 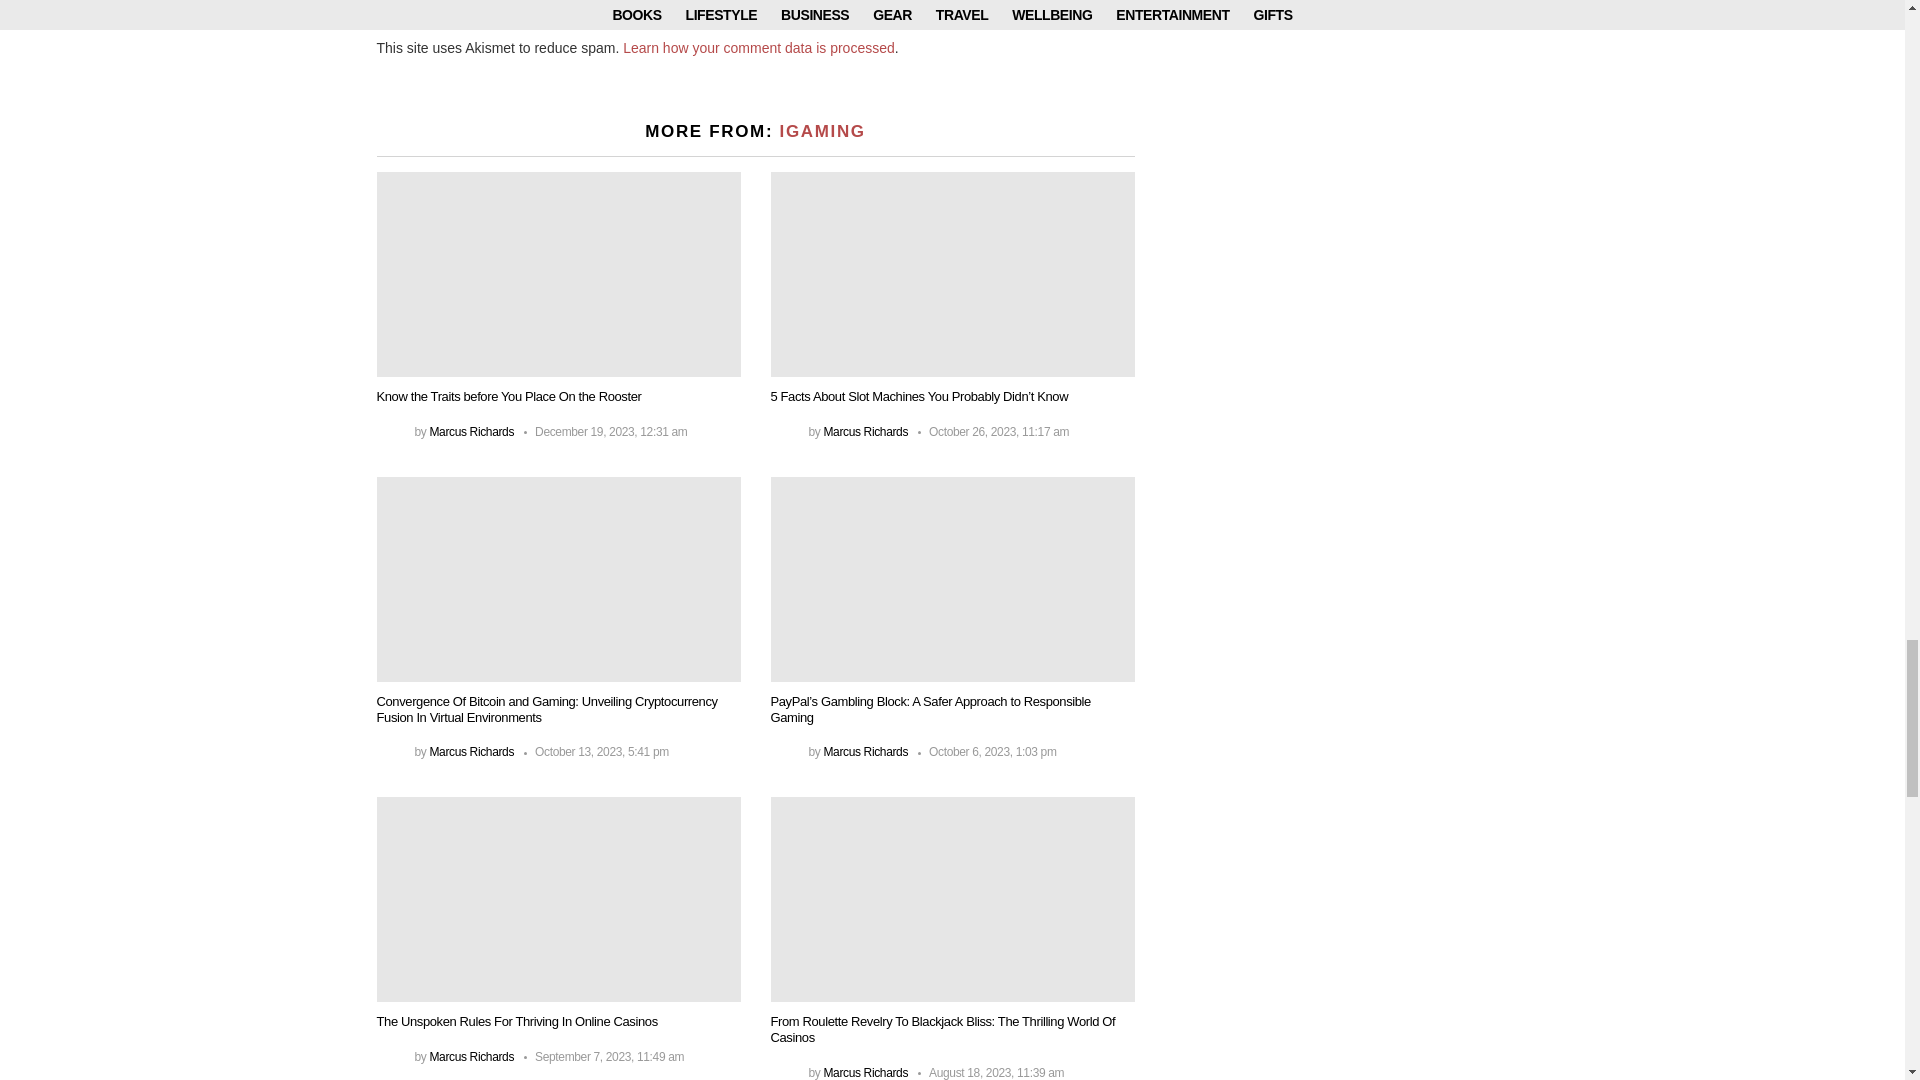 What do you see at coordinates (498, 9) in the screenshot?
I see `Post Comment` at bounding box center [498, 9].